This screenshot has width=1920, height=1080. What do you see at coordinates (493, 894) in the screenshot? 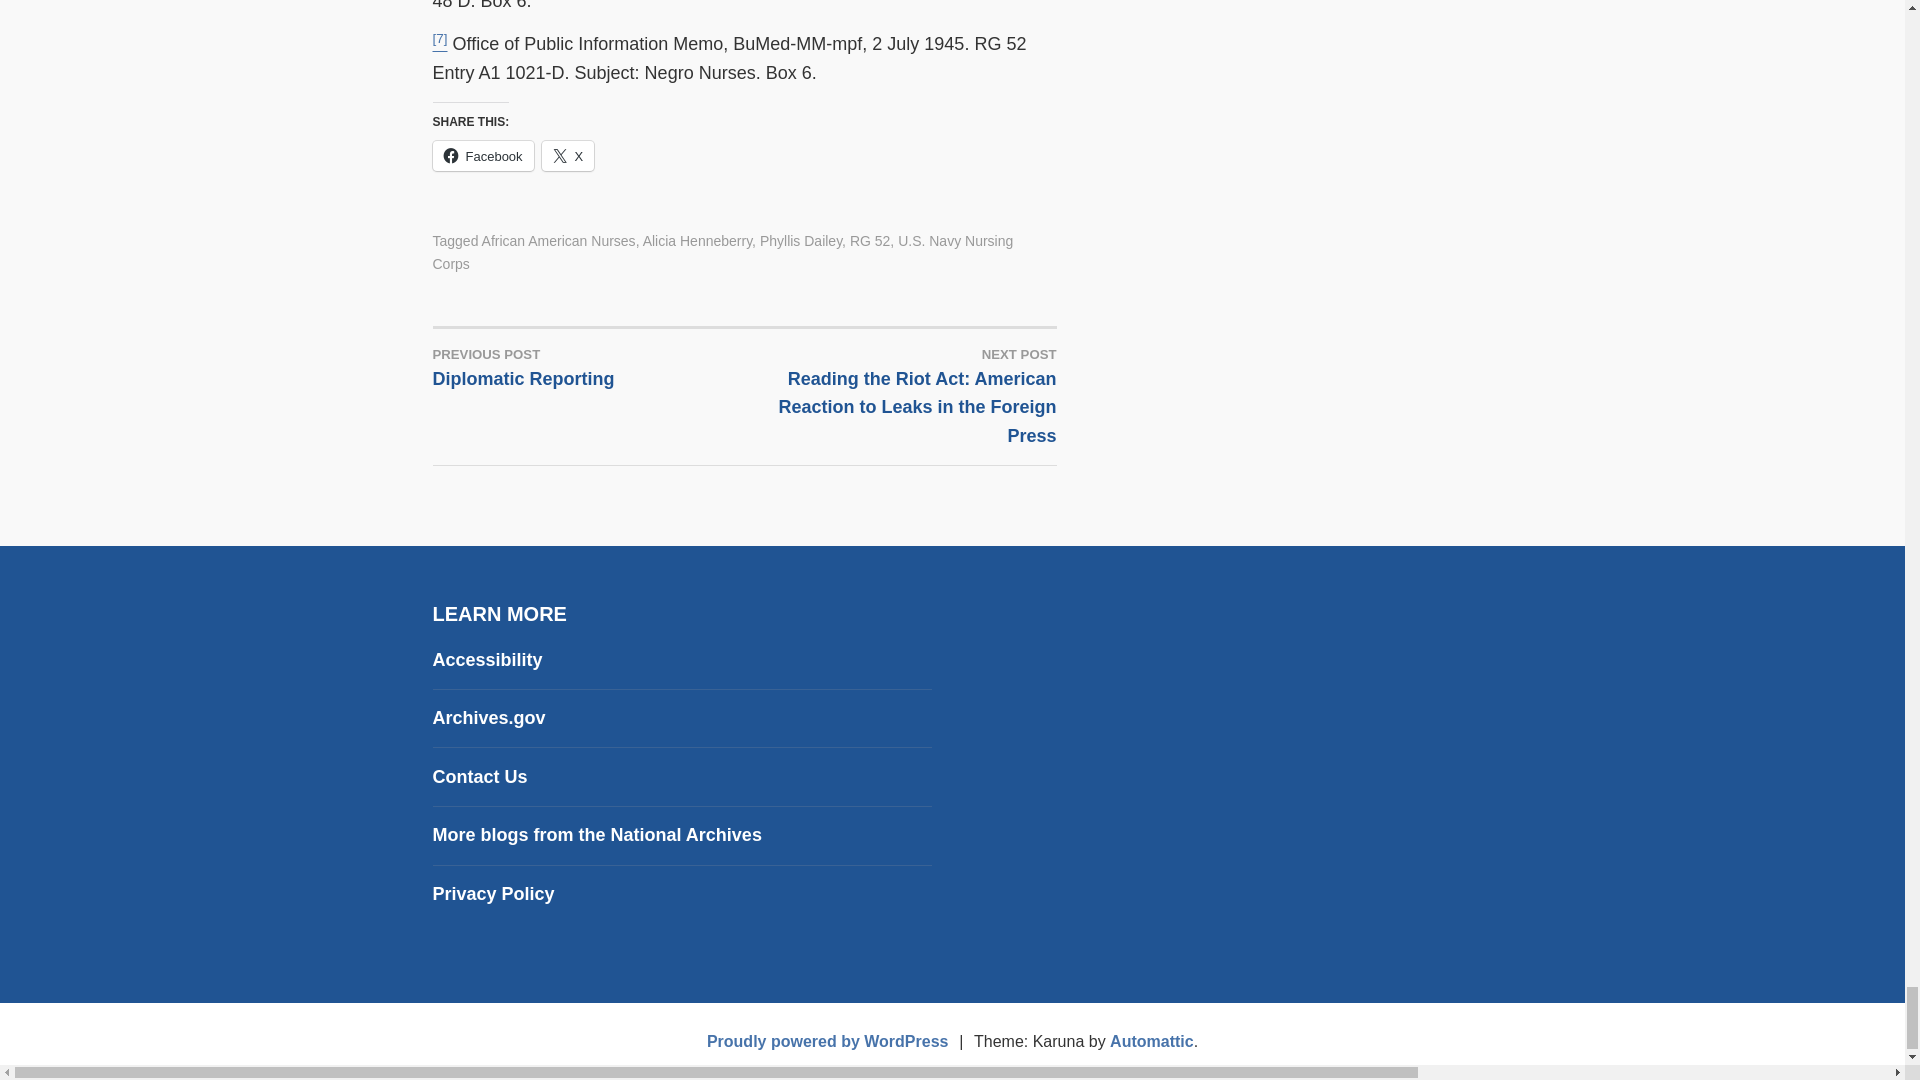
I see `National Archives privacy policy` at bounding box center [493, 894].